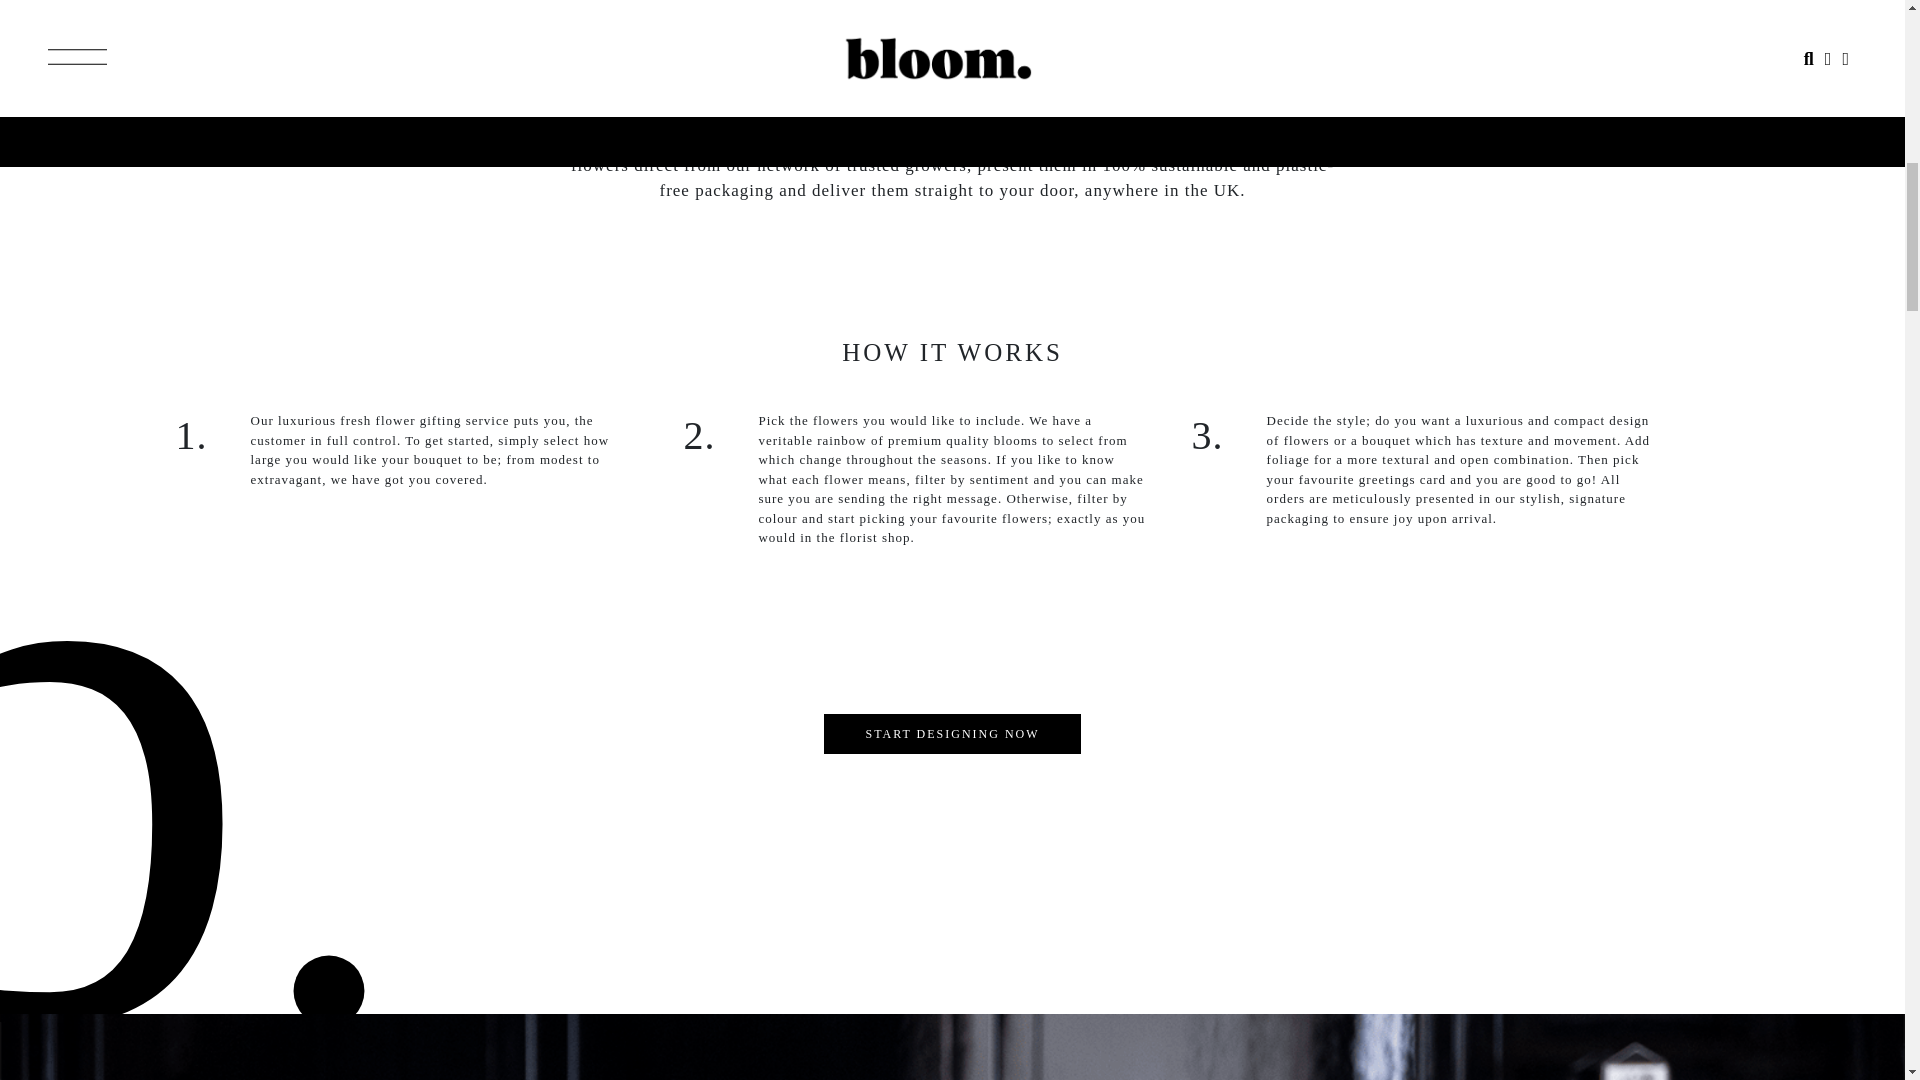  What do you see at coordinates (951, 733) in the screenshot?
I see `START DESIGNING NOW` at bounding box center [951, 733].